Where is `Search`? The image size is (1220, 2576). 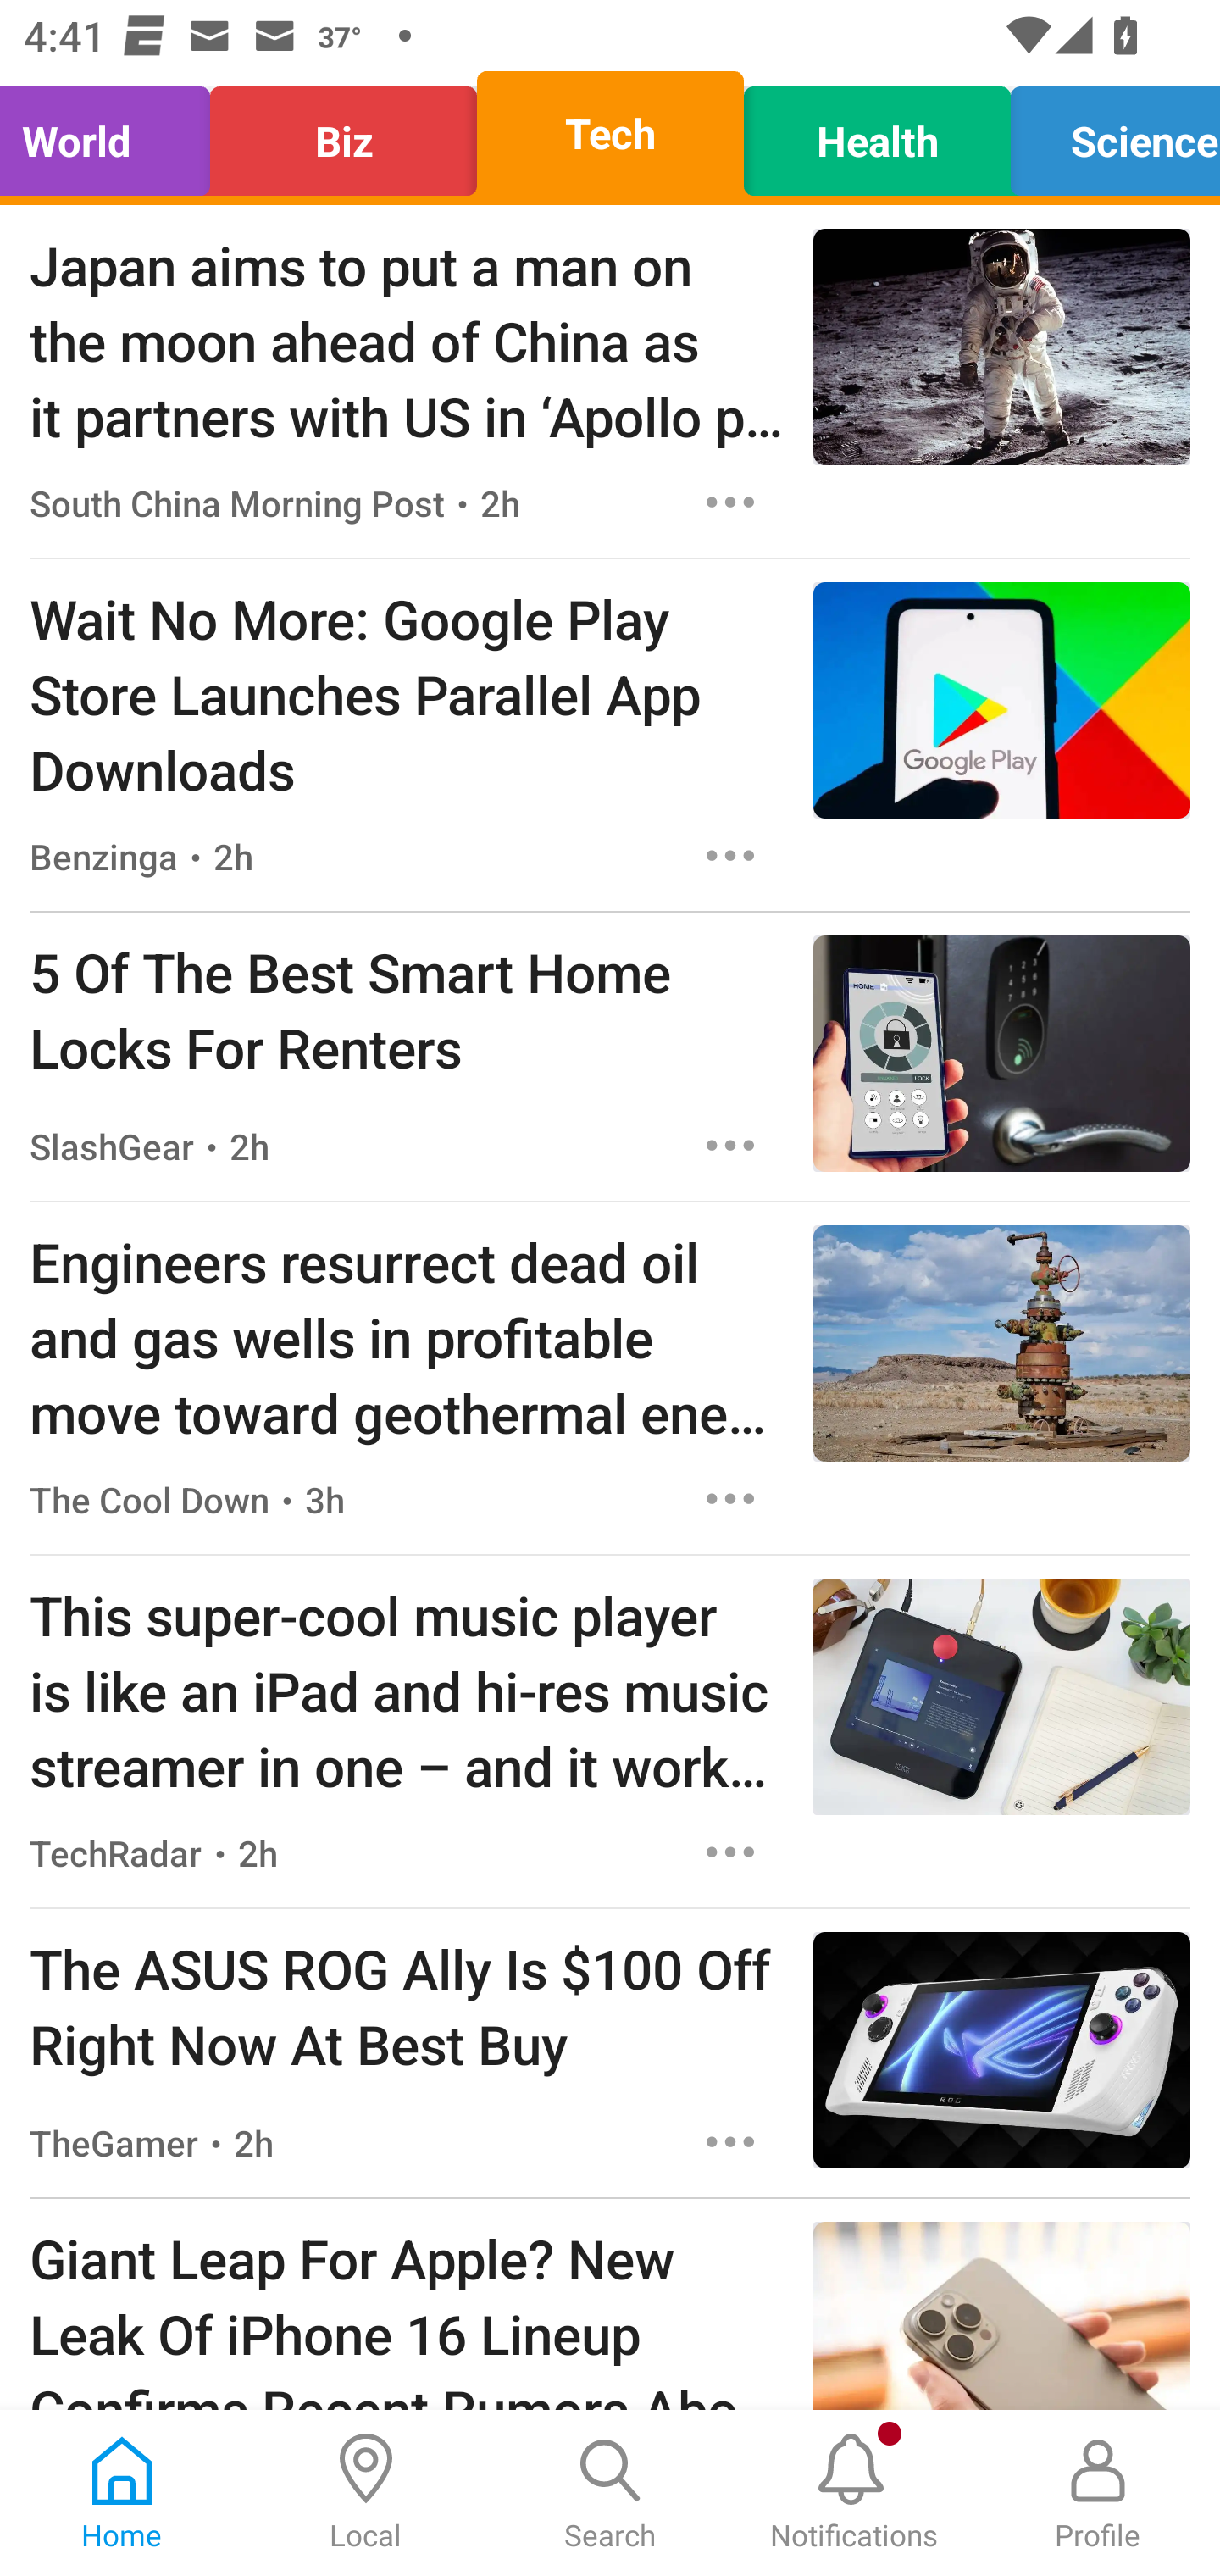 Search is located at coordinates (610, 2493).